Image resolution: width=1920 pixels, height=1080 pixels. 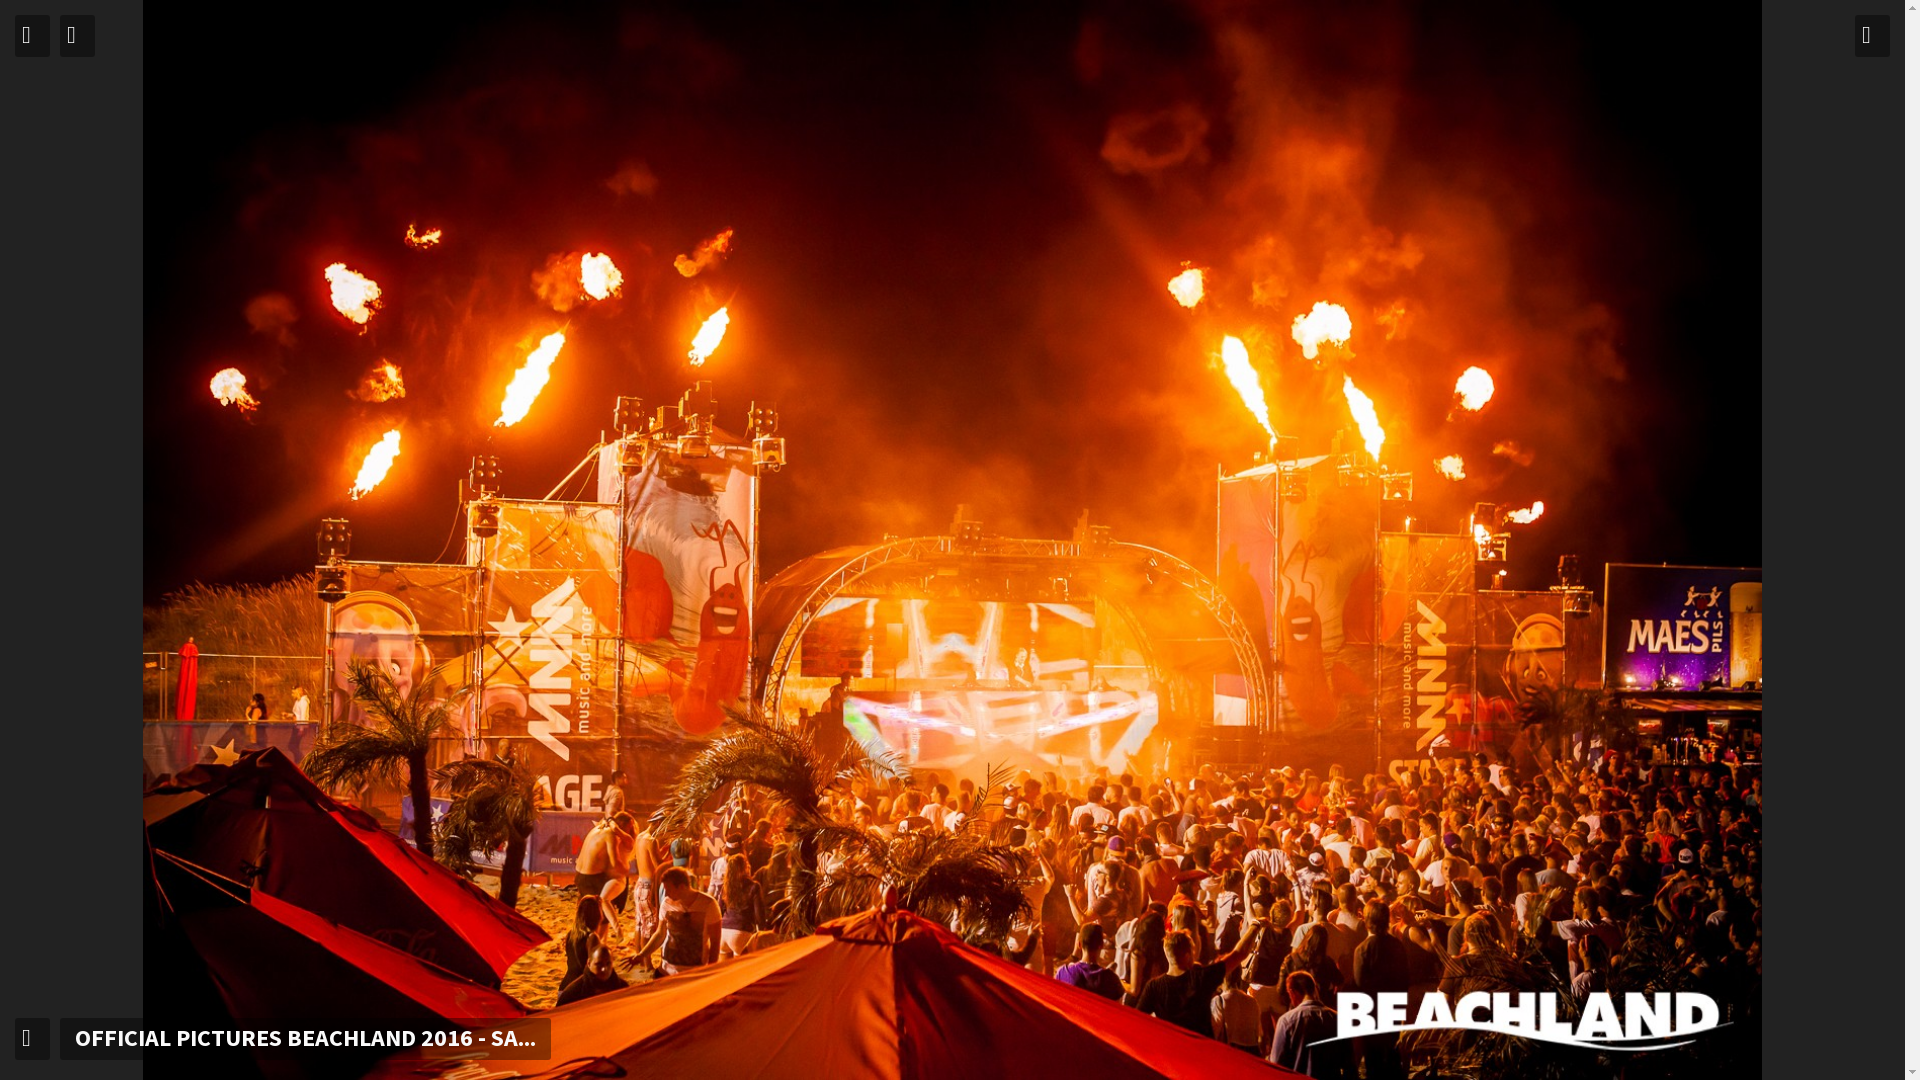 I want to click on OFFICIAL PICTURES BEACHLAND 2016 - SA..., so click(x=306, y=1038).